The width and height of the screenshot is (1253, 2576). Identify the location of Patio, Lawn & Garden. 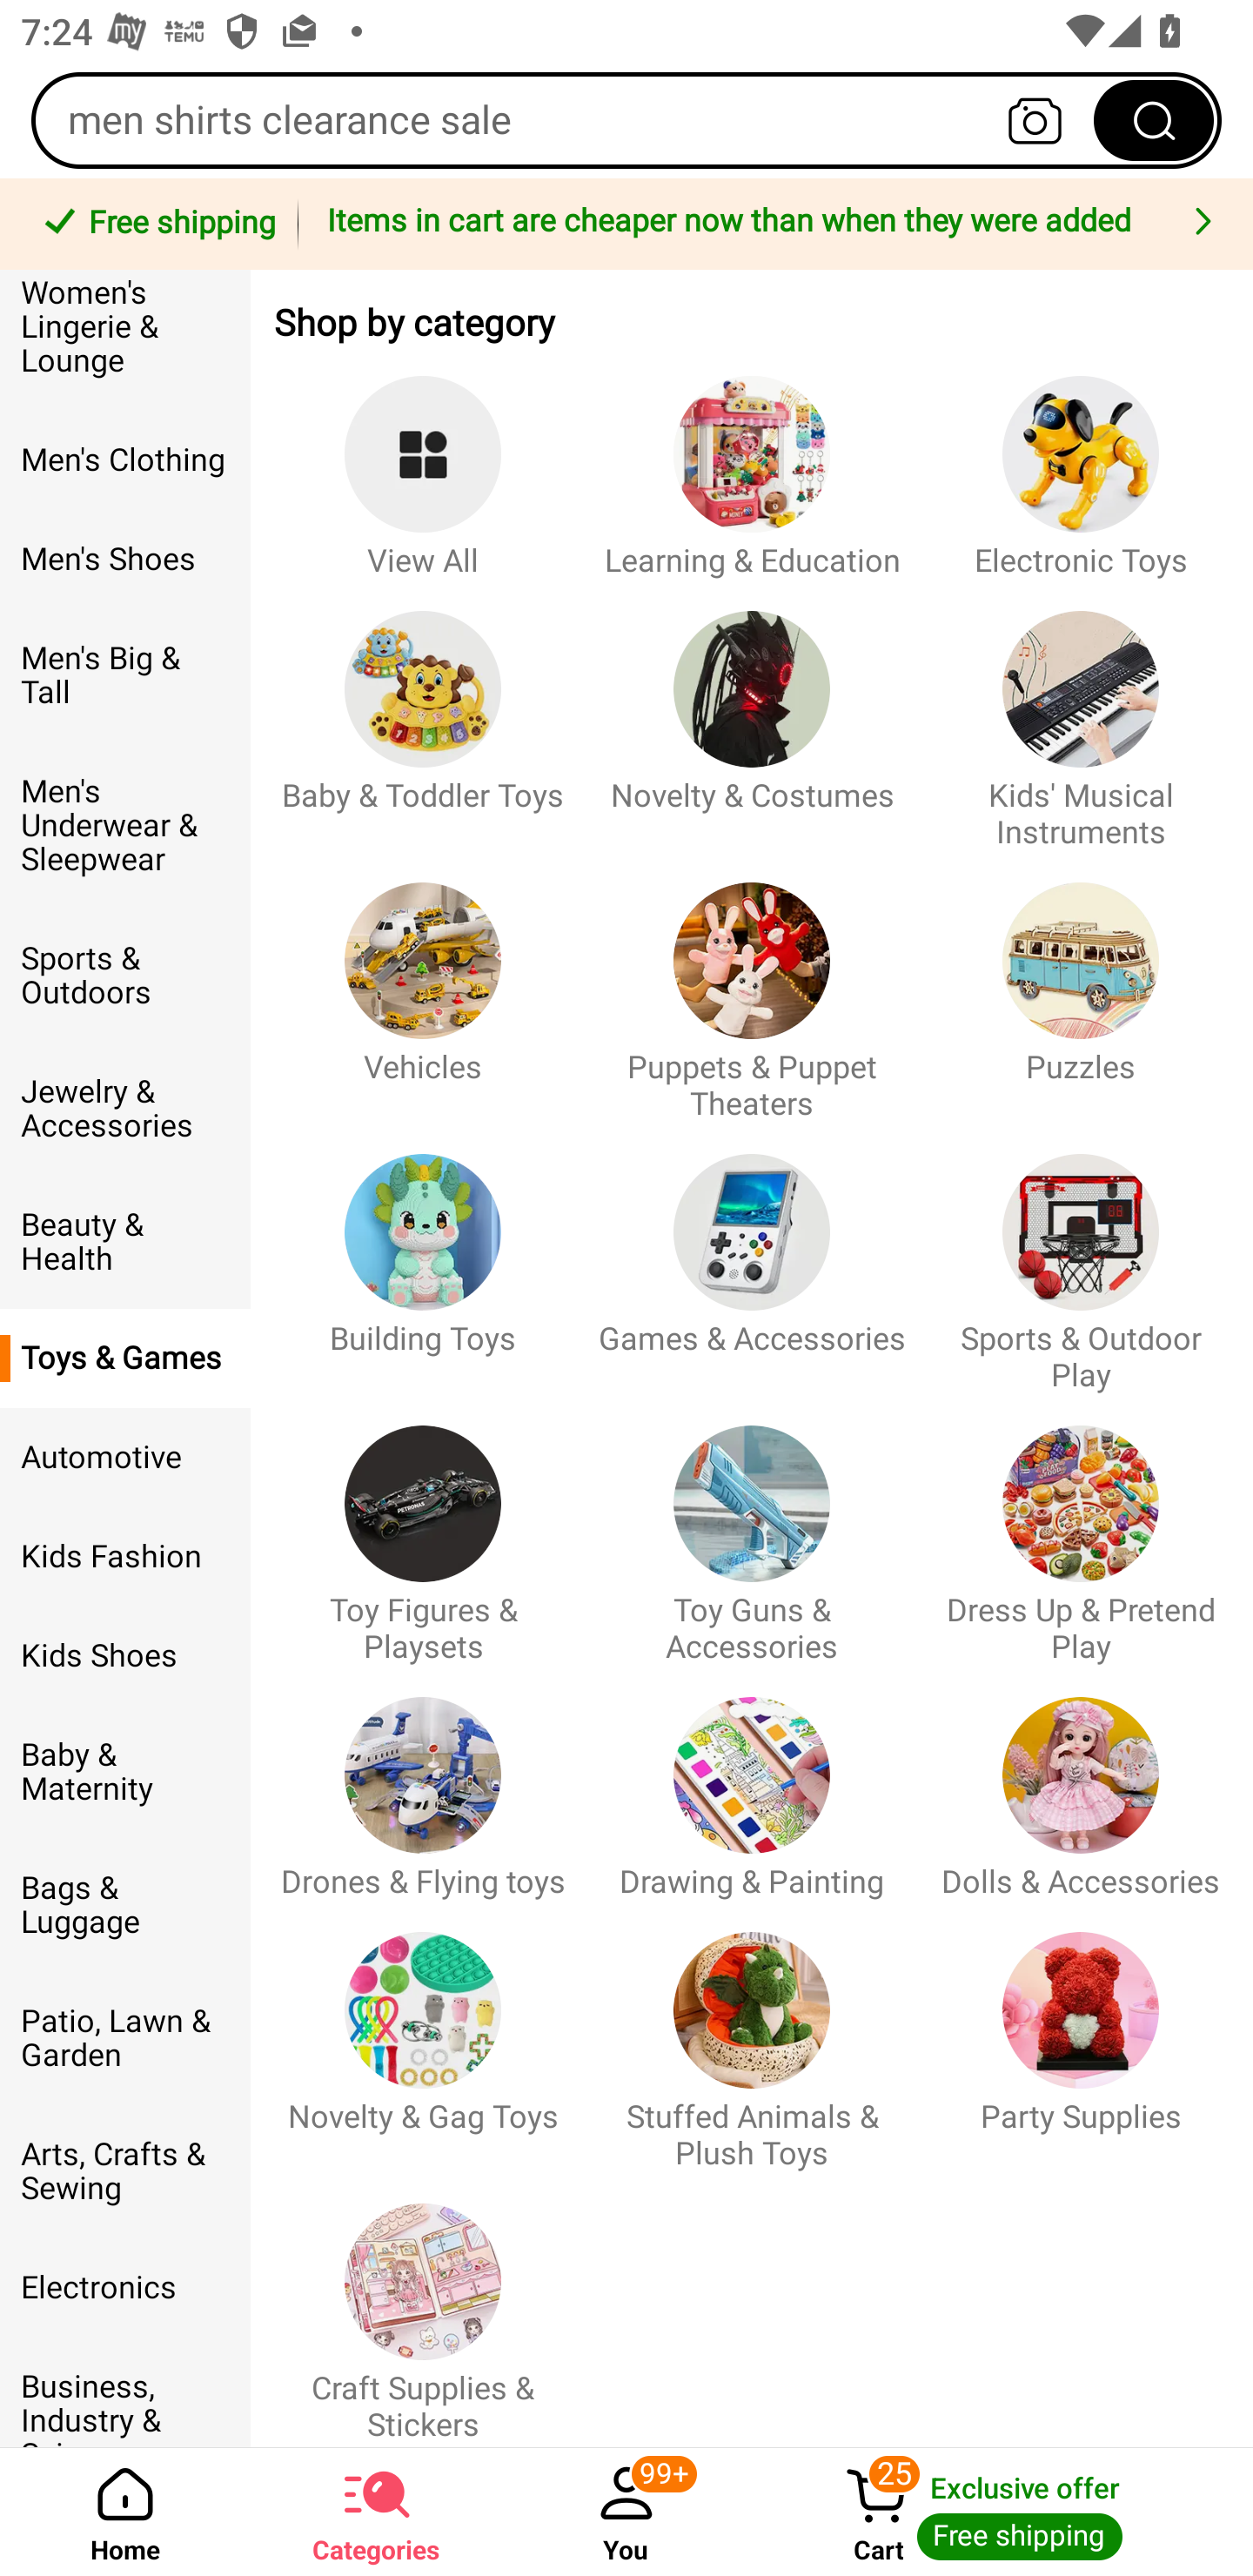
(125, 2038).